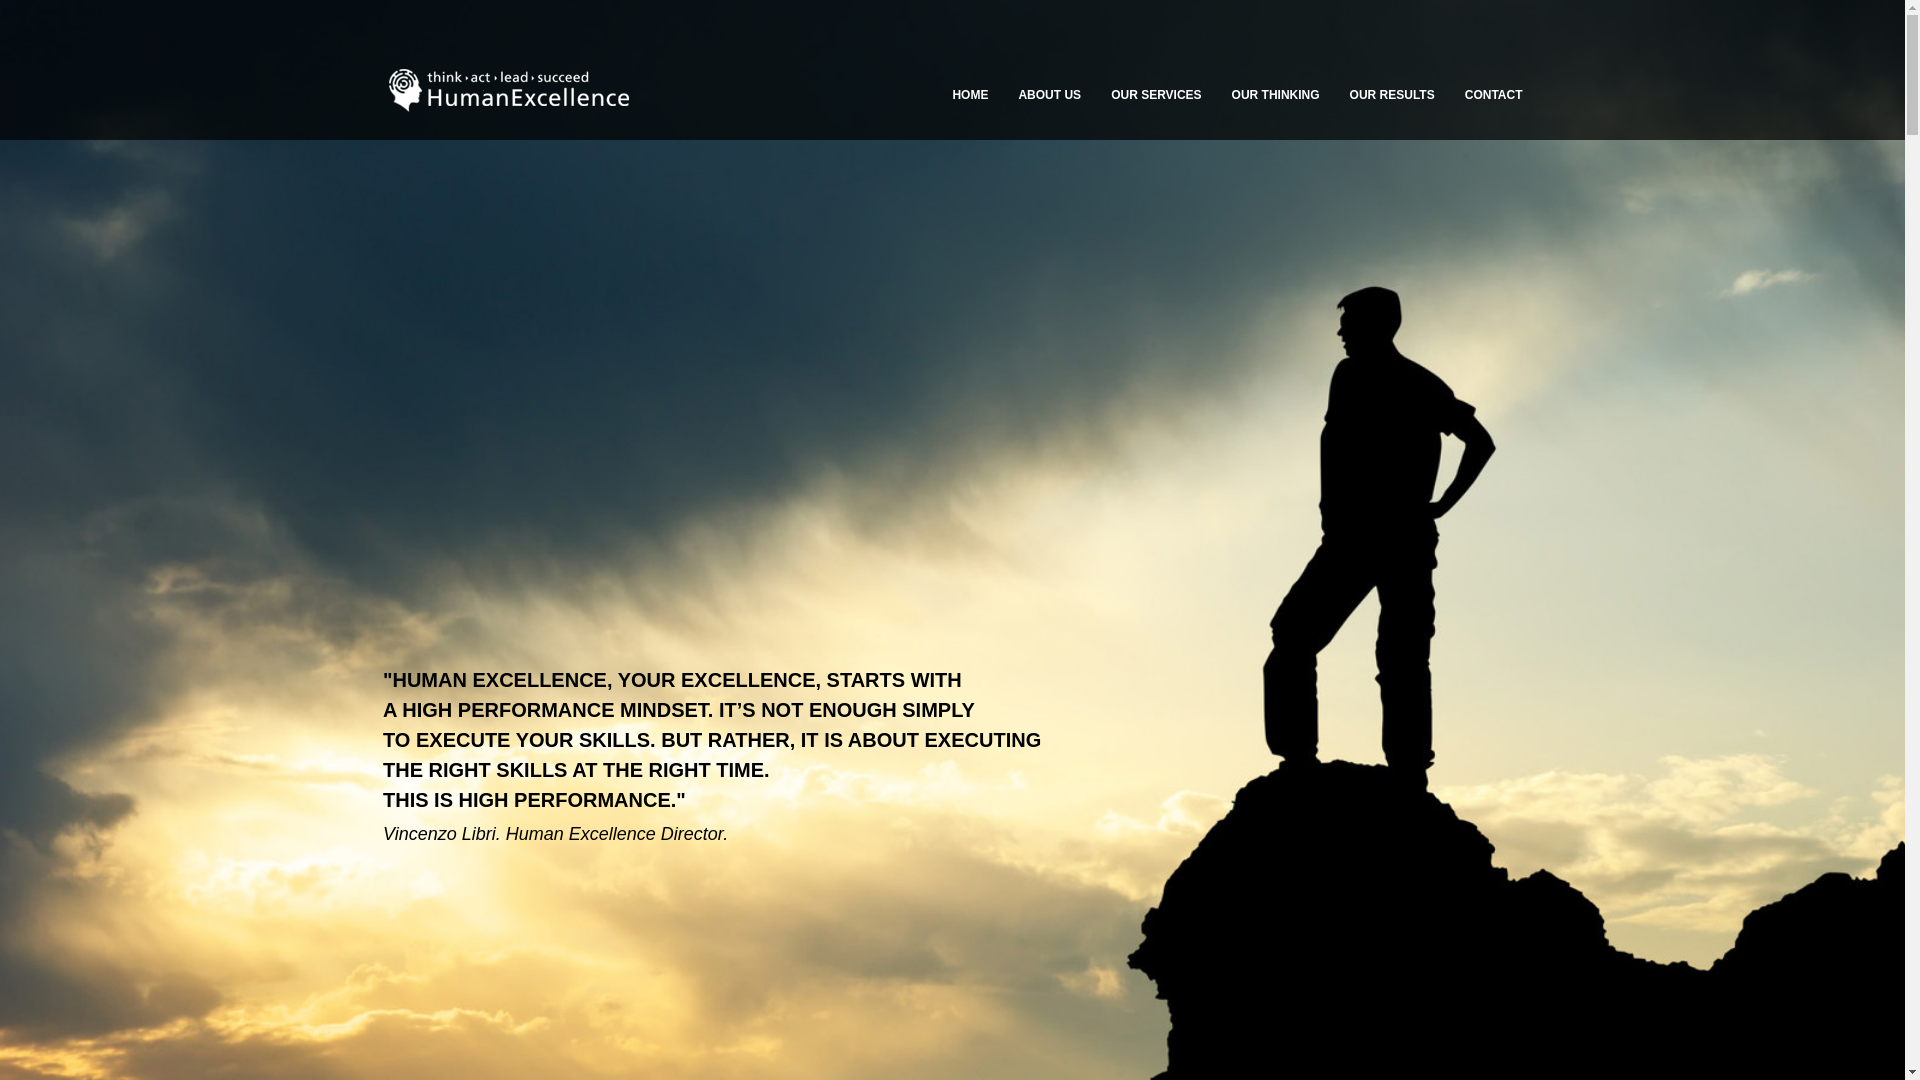 This screenshot has width=1920, height=1080. Describe the element at coordinates (970, 95) in the screenshot. I see `HOME` at that location.